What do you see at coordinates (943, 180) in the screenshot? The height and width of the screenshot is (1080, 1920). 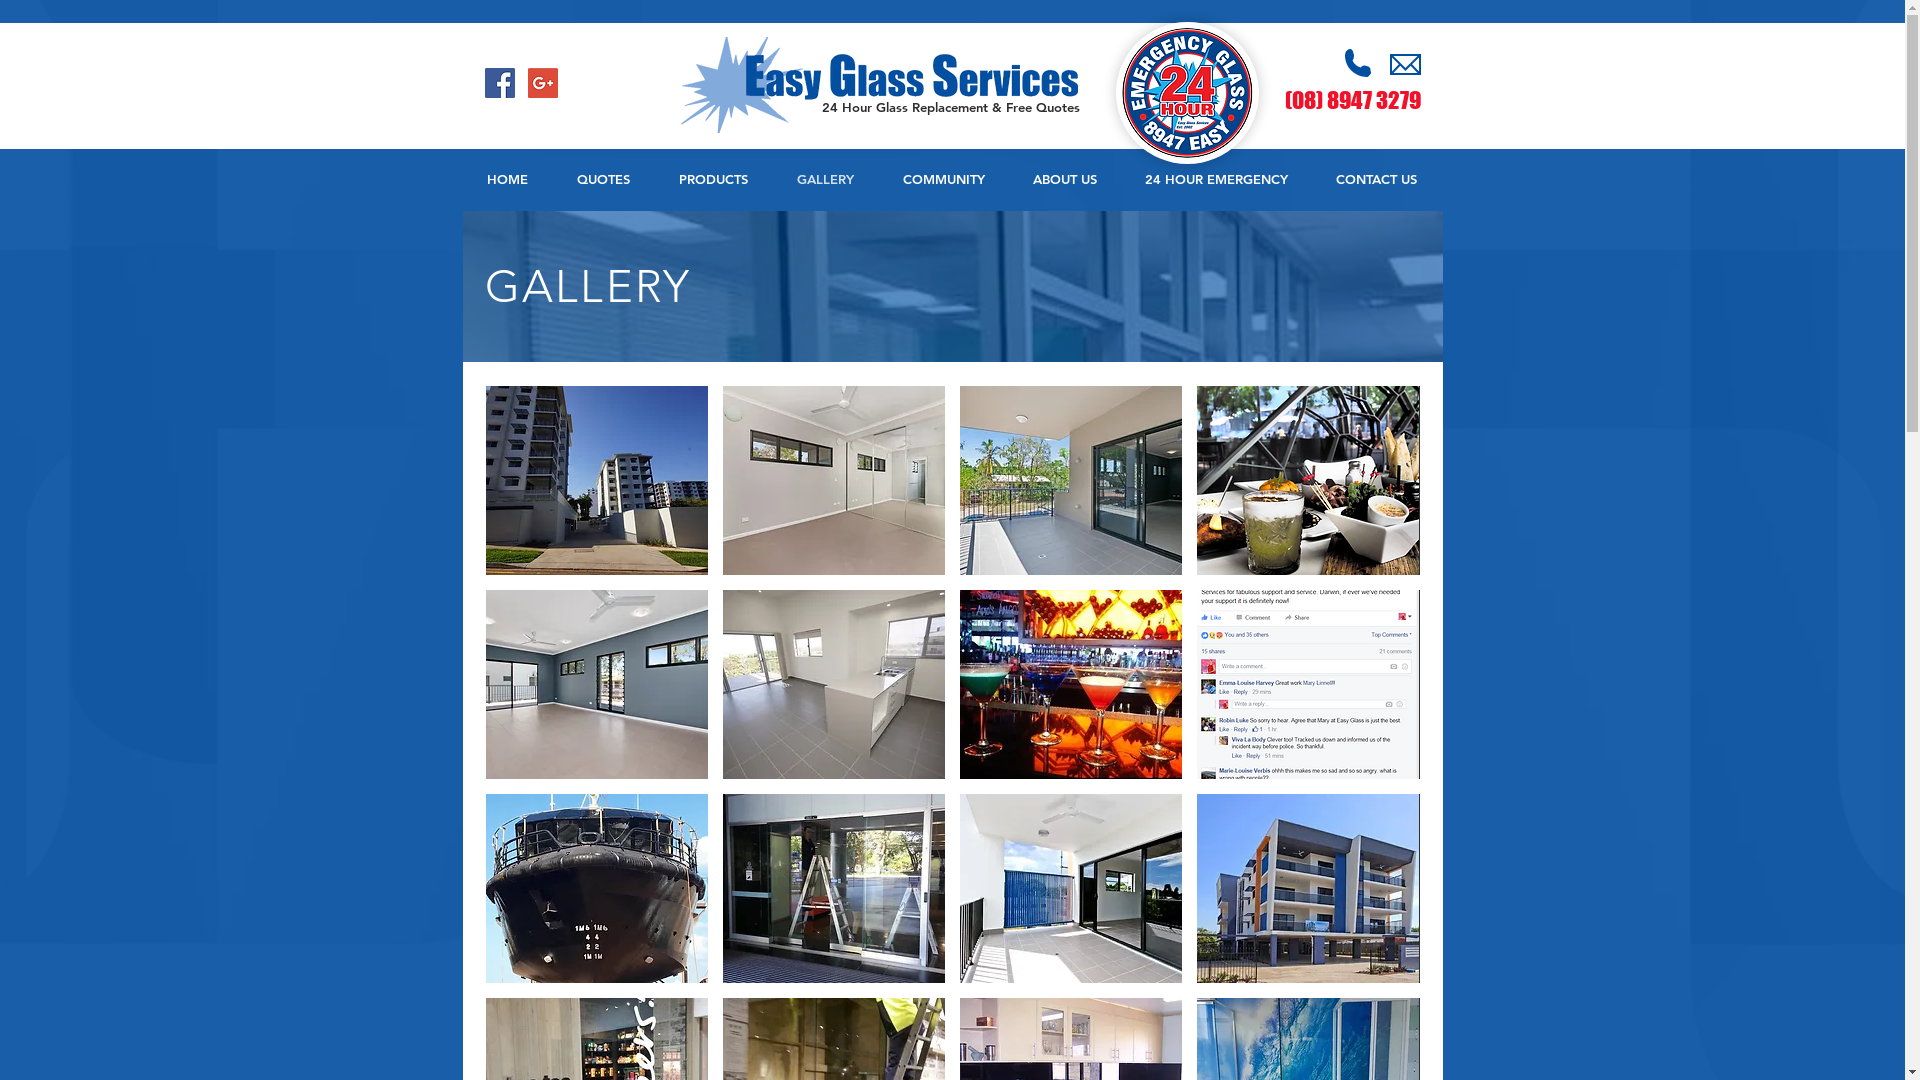 I see `COMMUNITY` at bounding box center [943, 180].